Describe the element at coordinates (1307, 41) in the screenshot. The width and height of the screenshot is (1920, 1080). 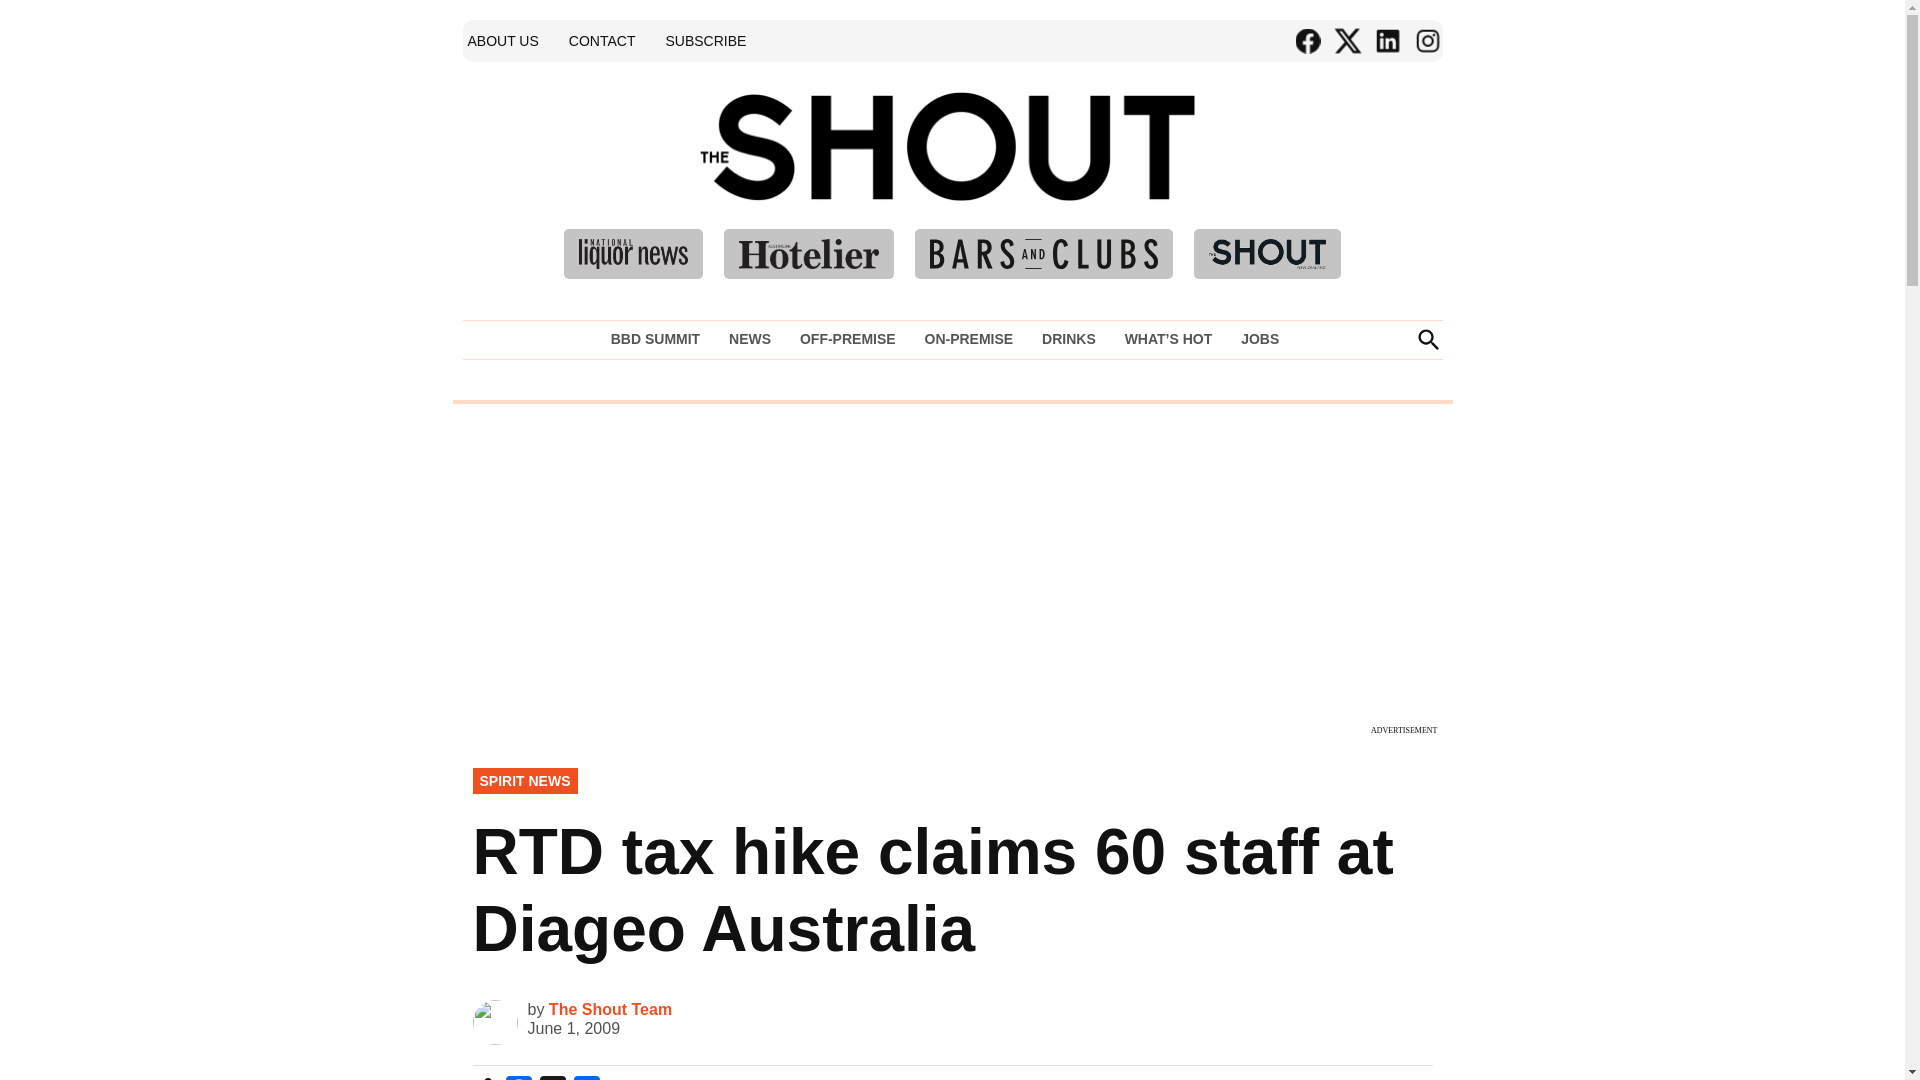
I see `Facebook` at that location.